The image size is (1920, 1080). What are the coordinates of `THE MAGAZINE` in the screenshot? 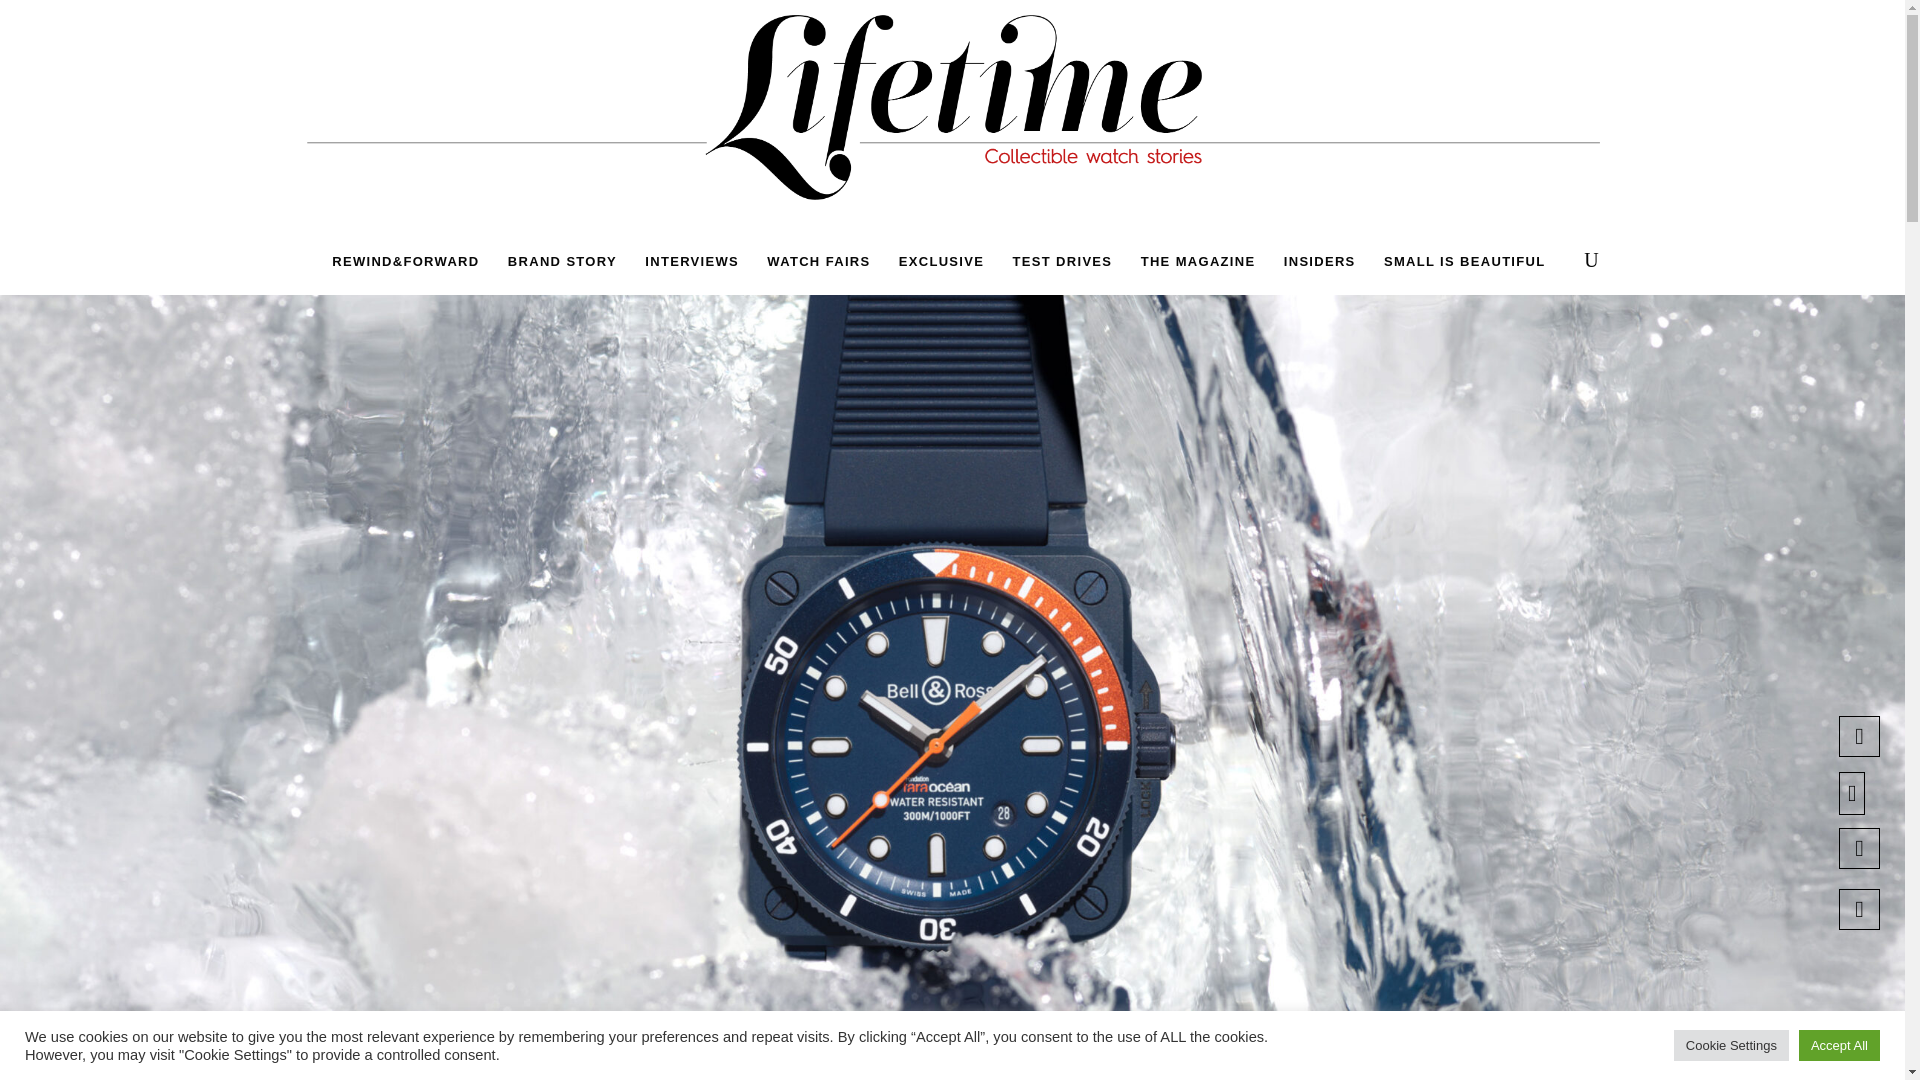 It's located at (1198, 260).